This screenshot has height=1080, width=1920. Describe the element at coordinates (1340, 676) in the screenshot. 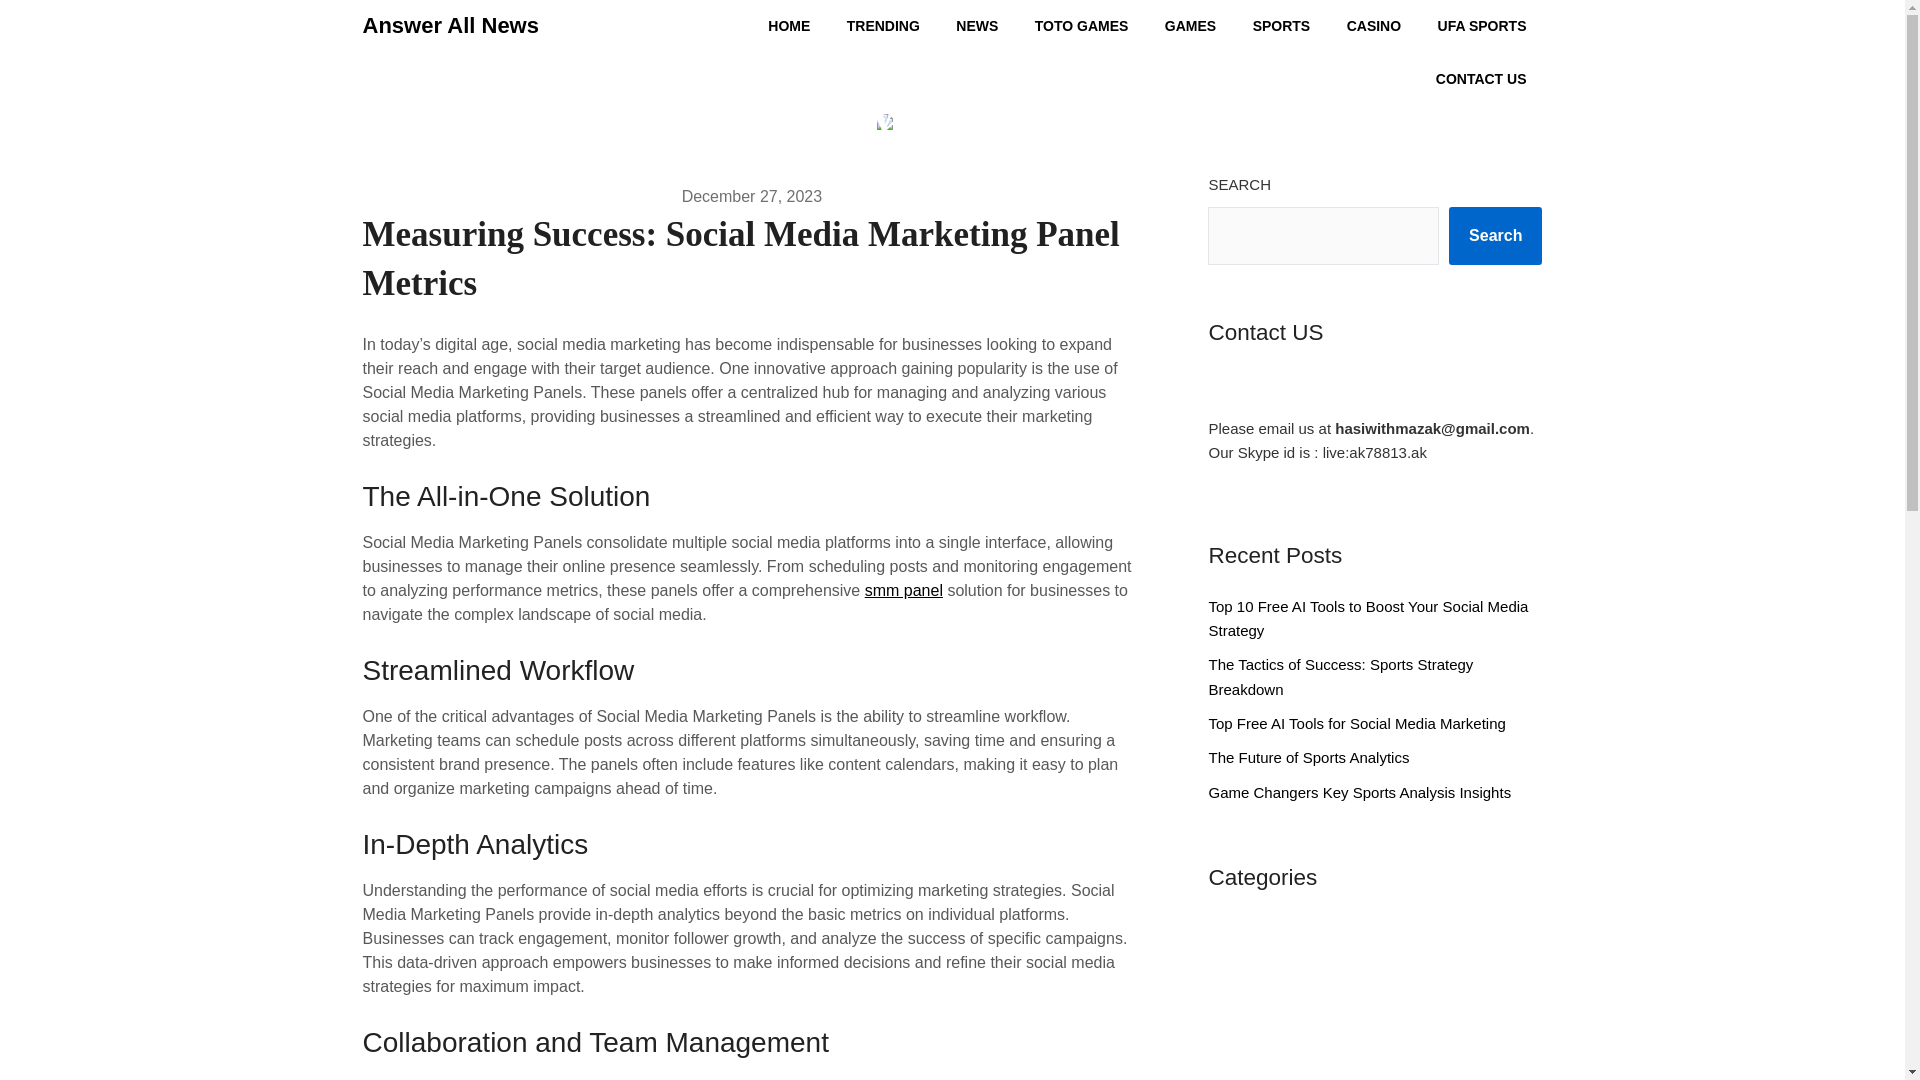

I see `The Tactics of Success: Sports Strategy Breakdown` at that location.